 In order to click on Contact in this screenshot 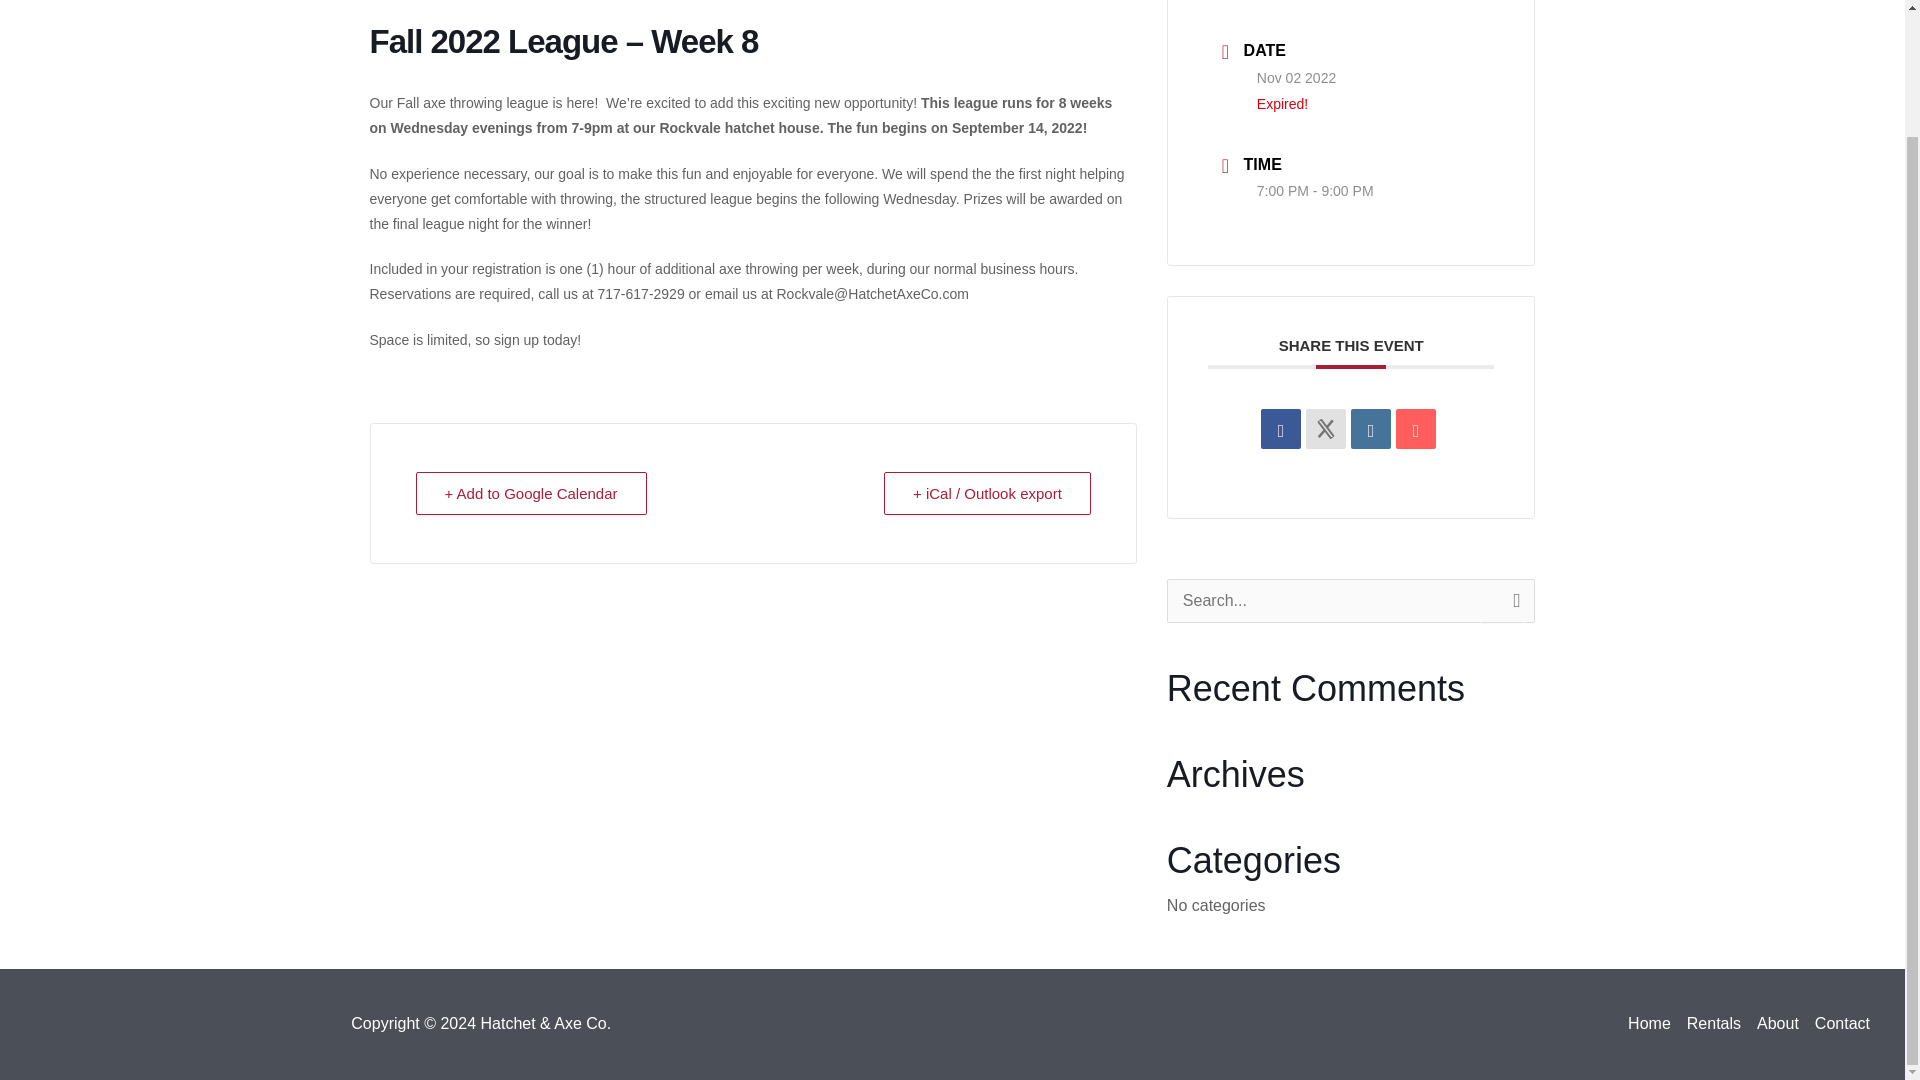, I will do `click(1838, 1023)`.